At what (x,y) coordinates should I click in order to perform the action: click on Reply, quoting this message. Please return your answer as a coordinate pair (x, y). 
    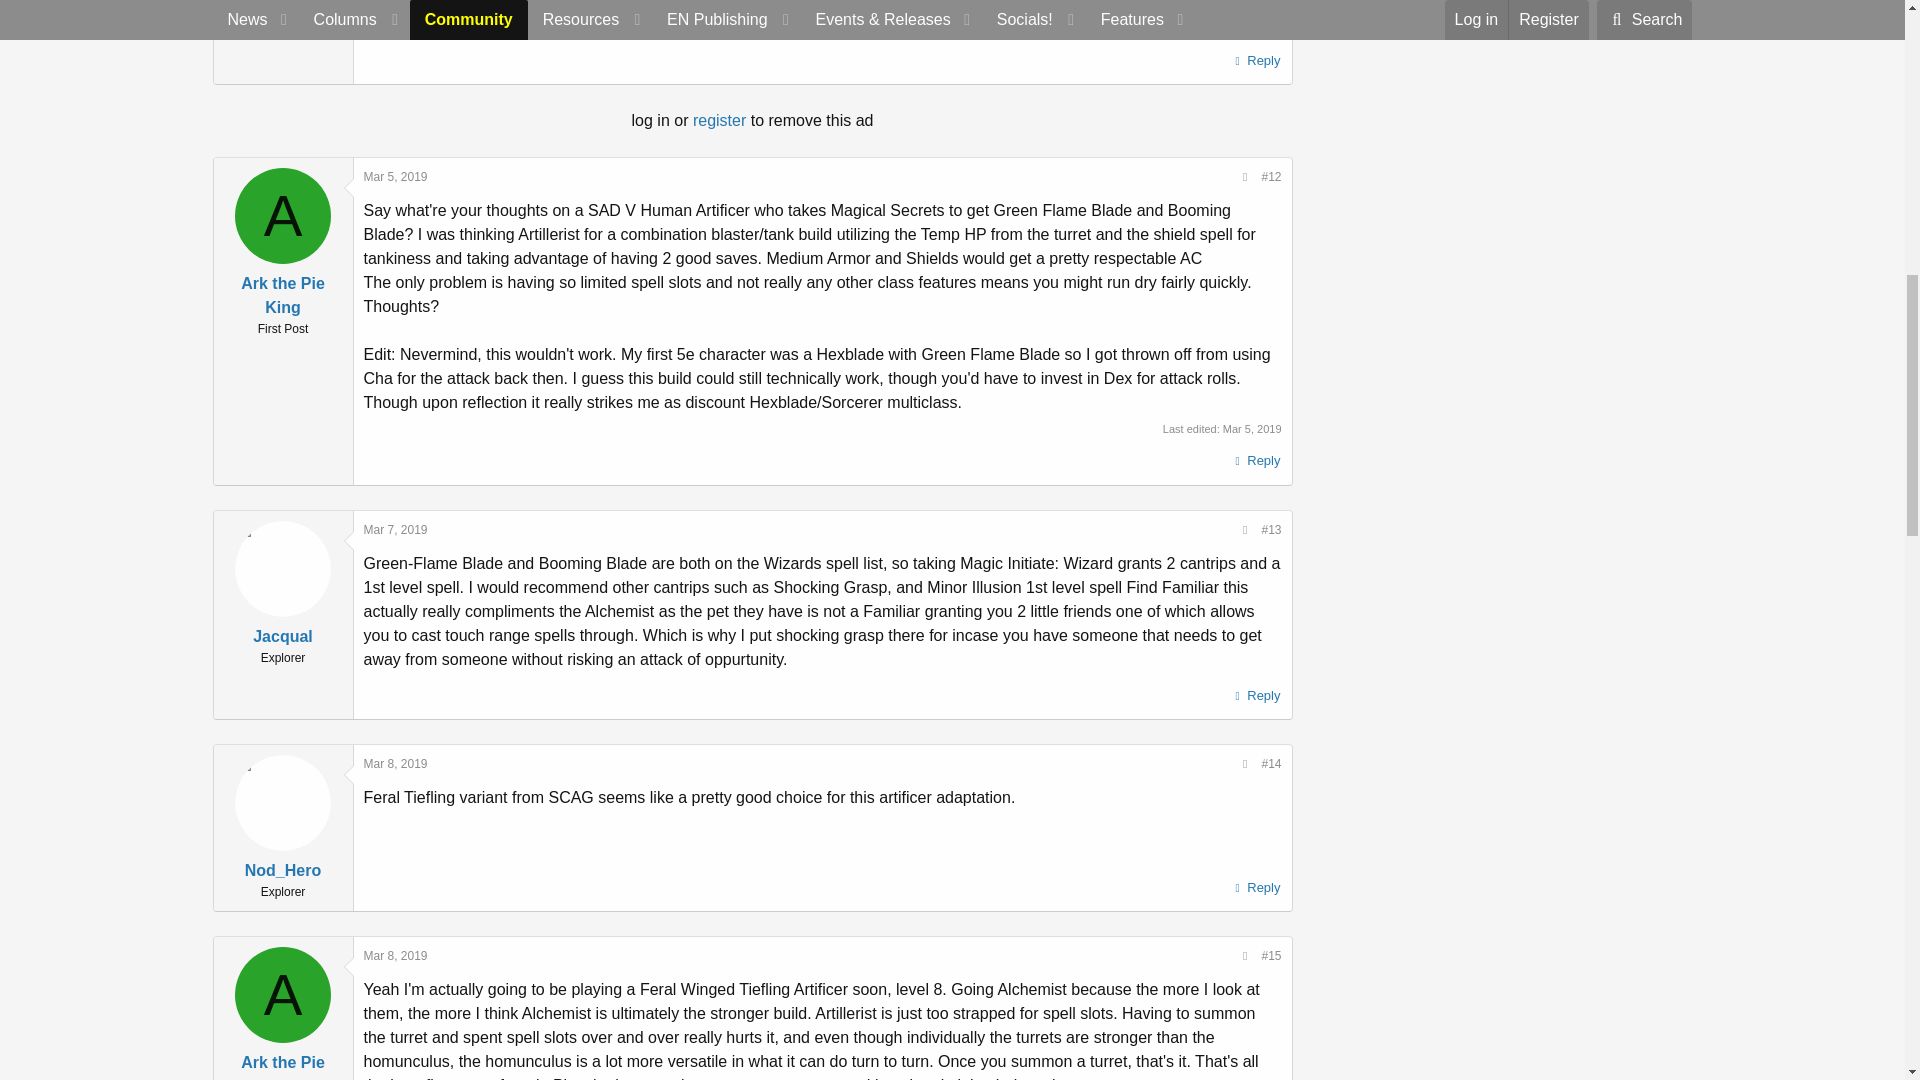
    Looking at the image, I should click on (1255, 60).